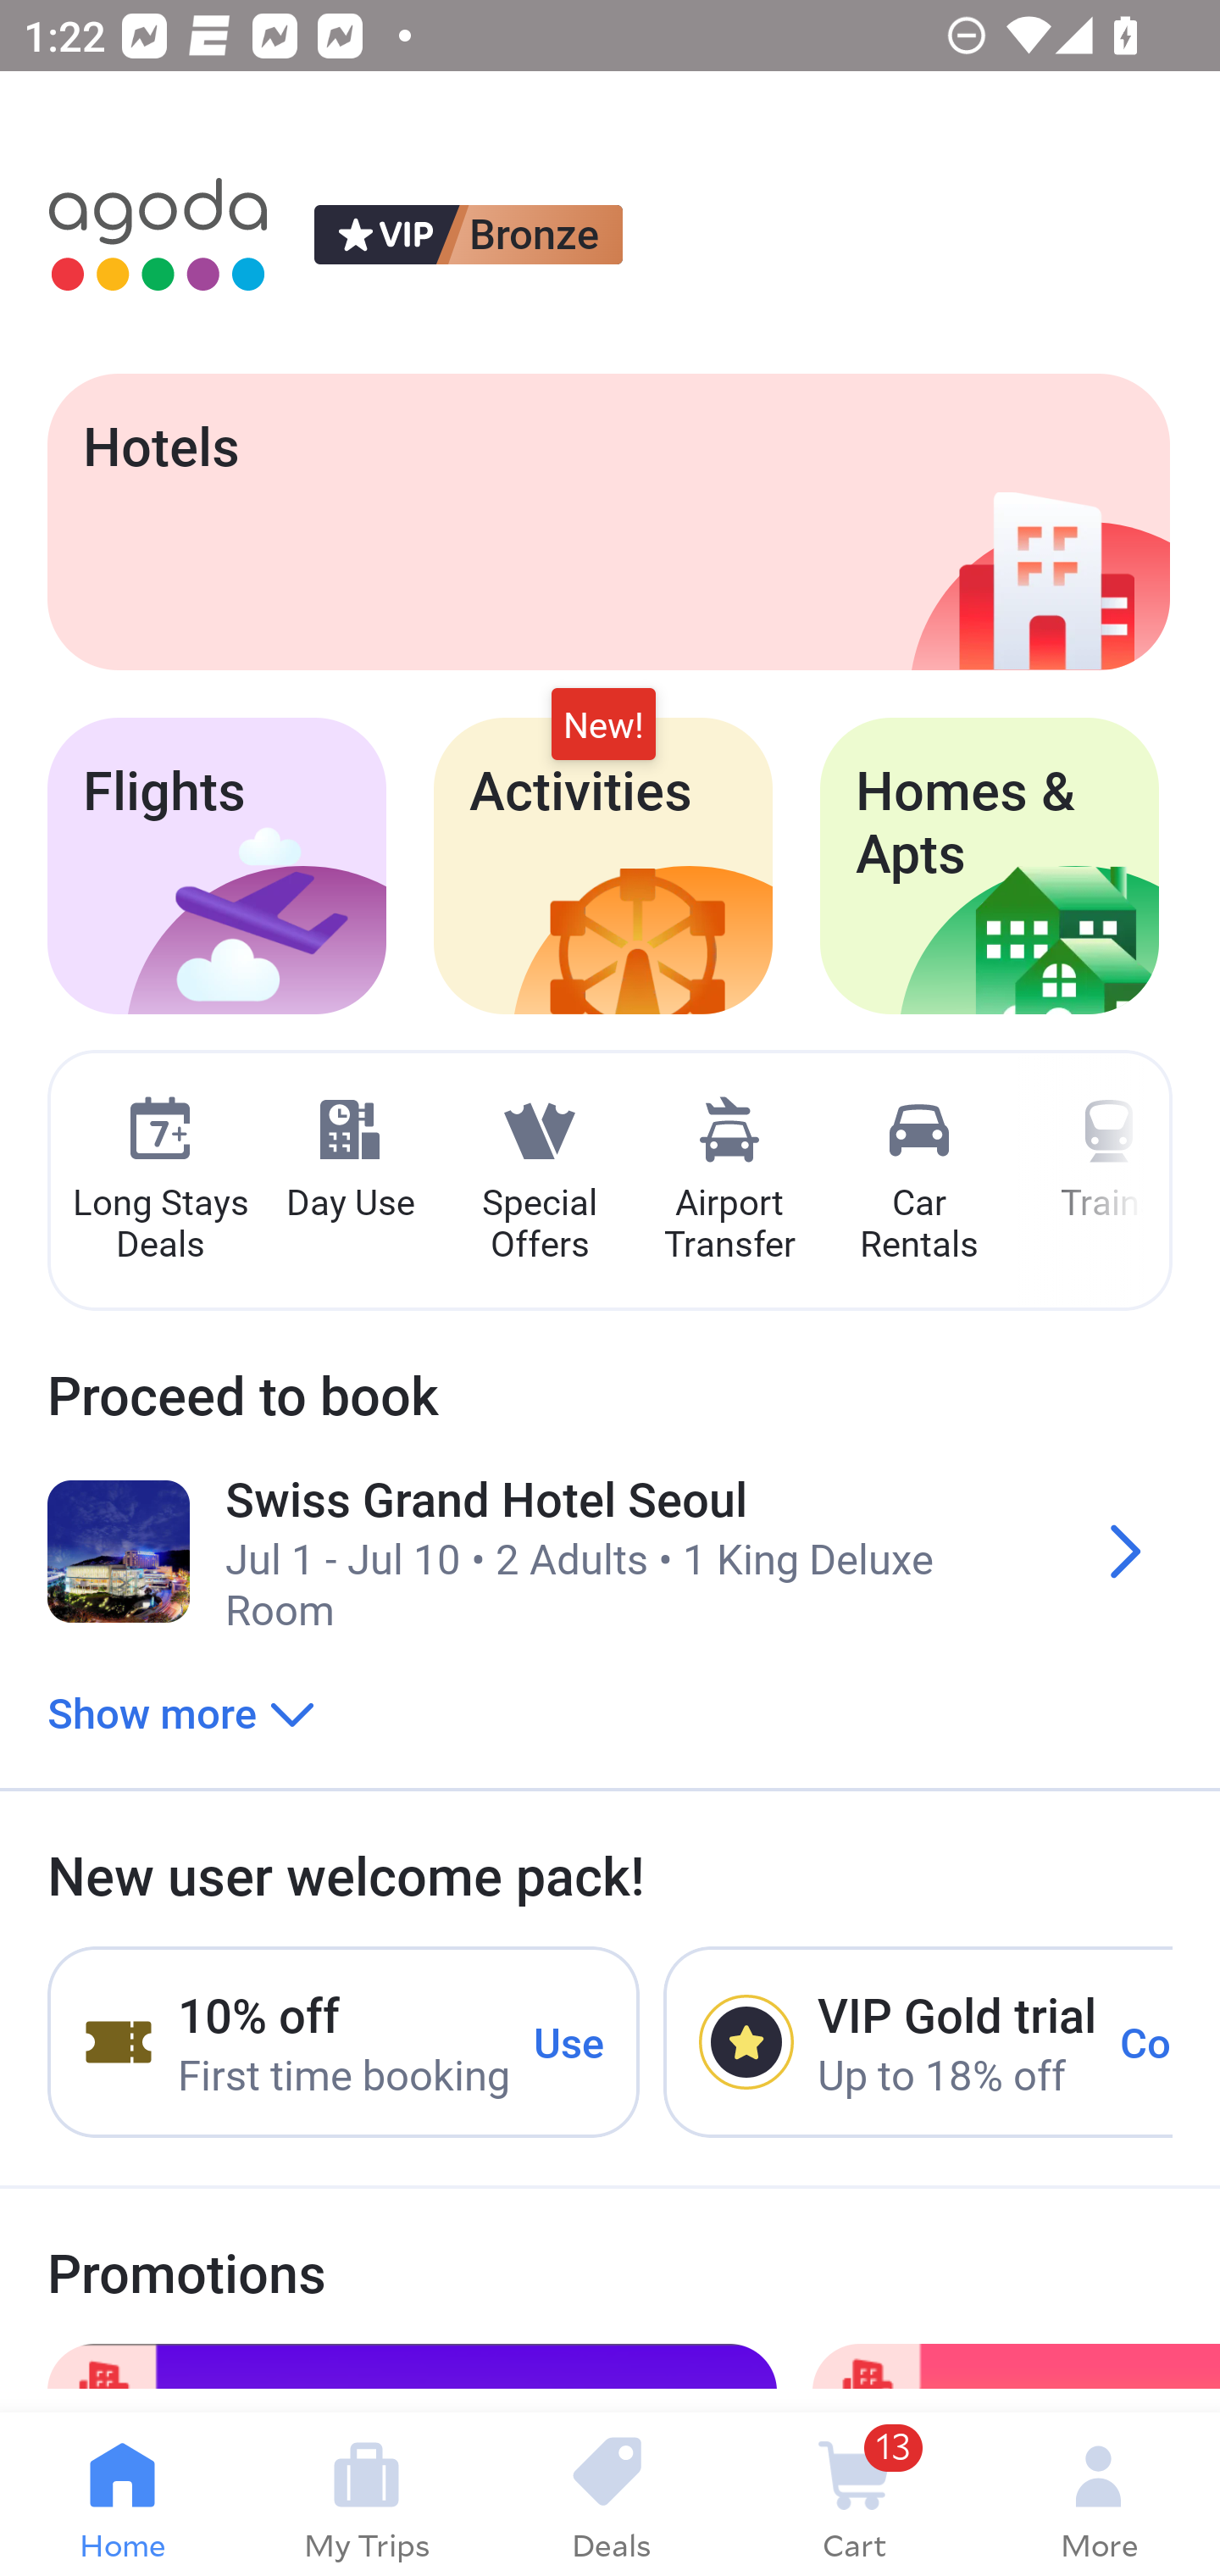 The image size is (1220, 2576). I want to click on Show more, so click(181, 1712).